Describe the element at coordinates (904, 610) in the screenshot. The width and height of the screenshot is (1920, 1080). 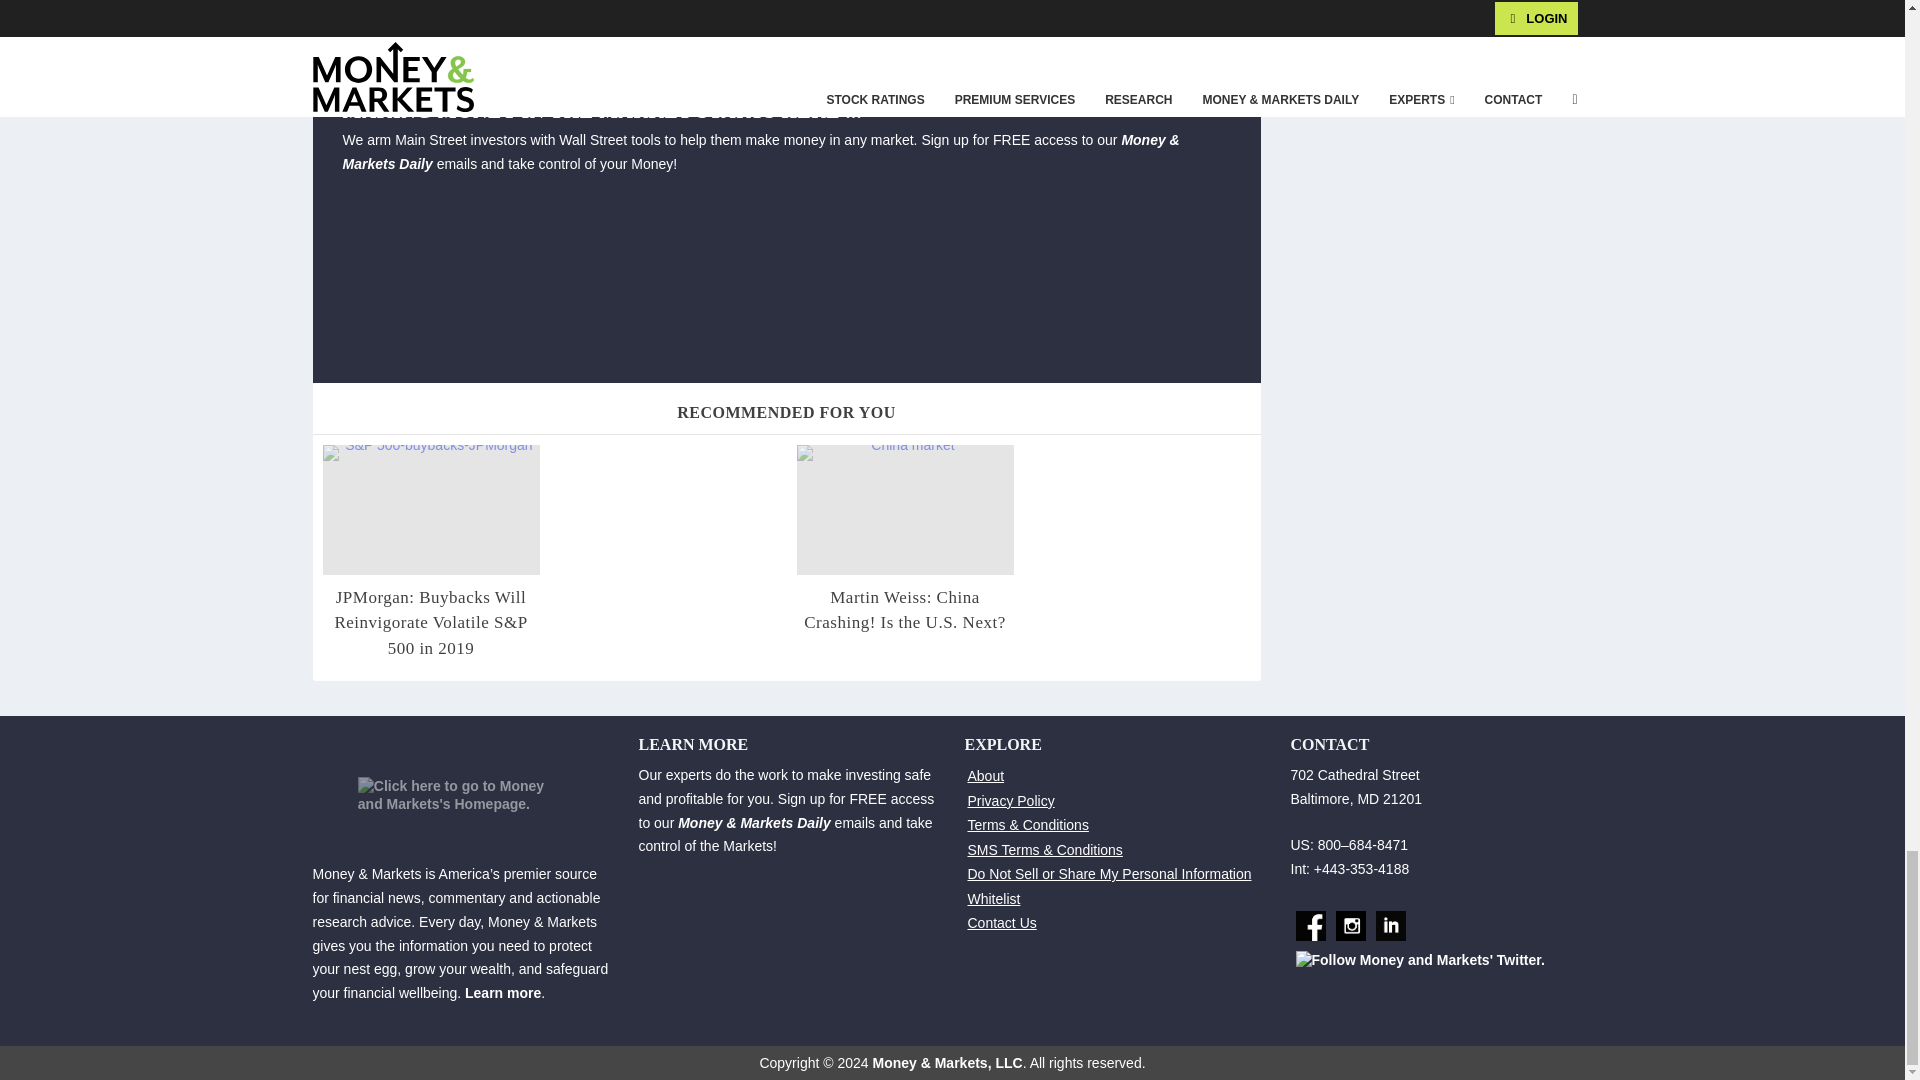
I see `Martin Weiss: China Crashing! Is the U.S. Next?` at that location.